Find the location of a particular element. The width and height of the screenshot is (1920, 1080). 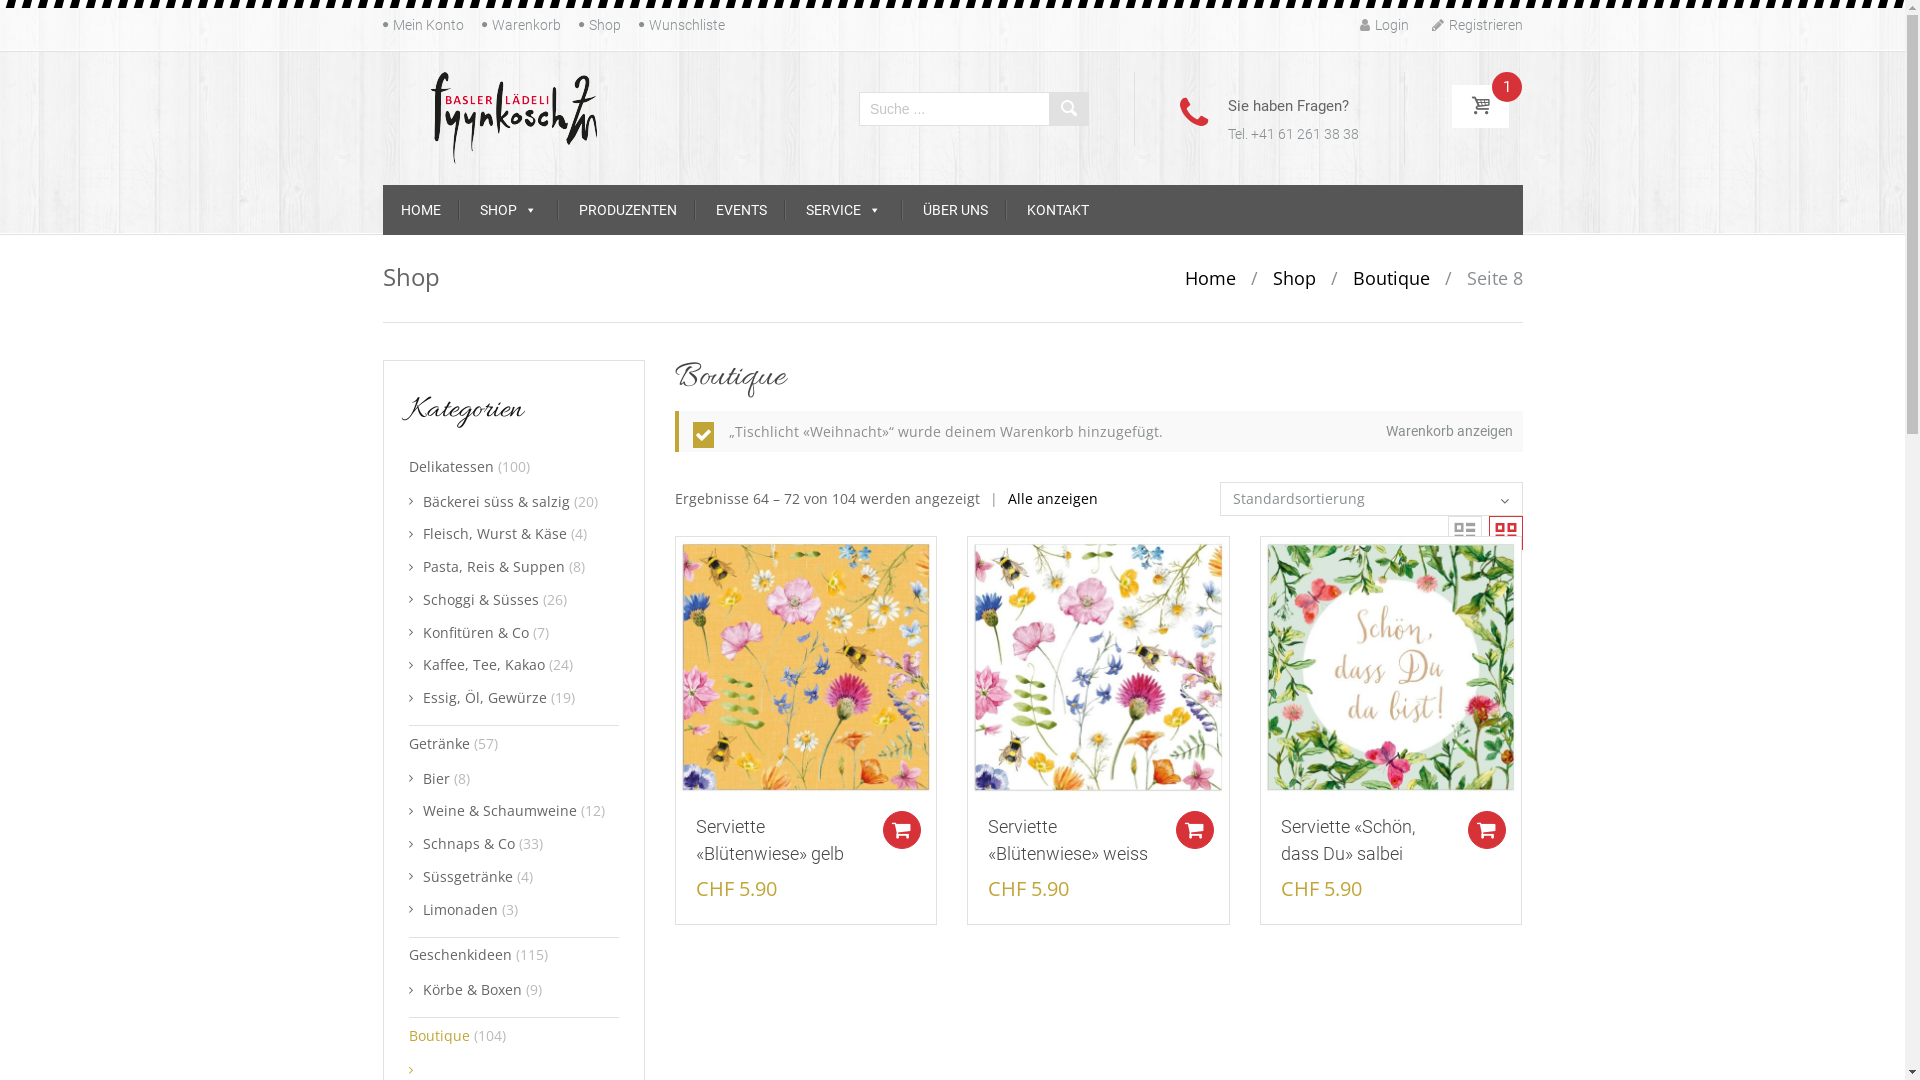

Wunschliste is located at coordinates (686, 25).